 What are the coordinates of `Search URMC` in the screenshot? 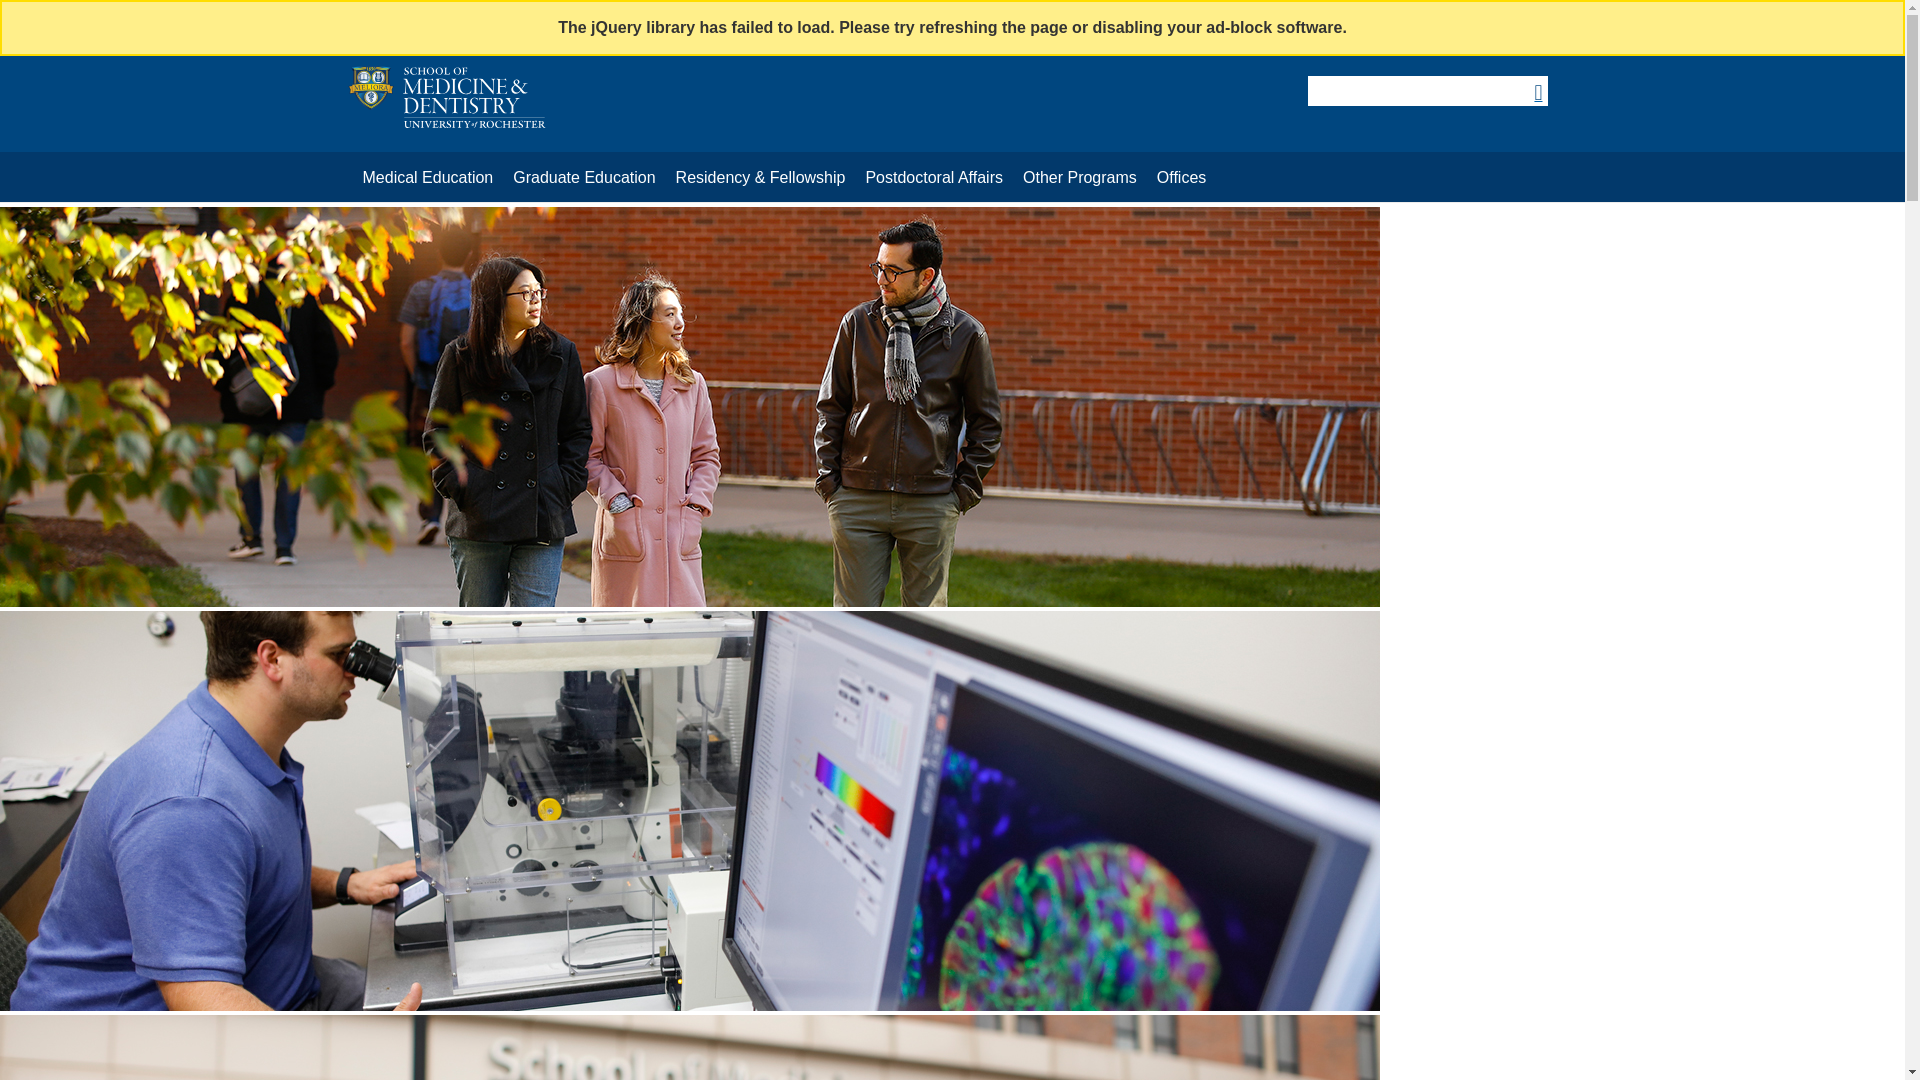 It's located at (1425, 90).